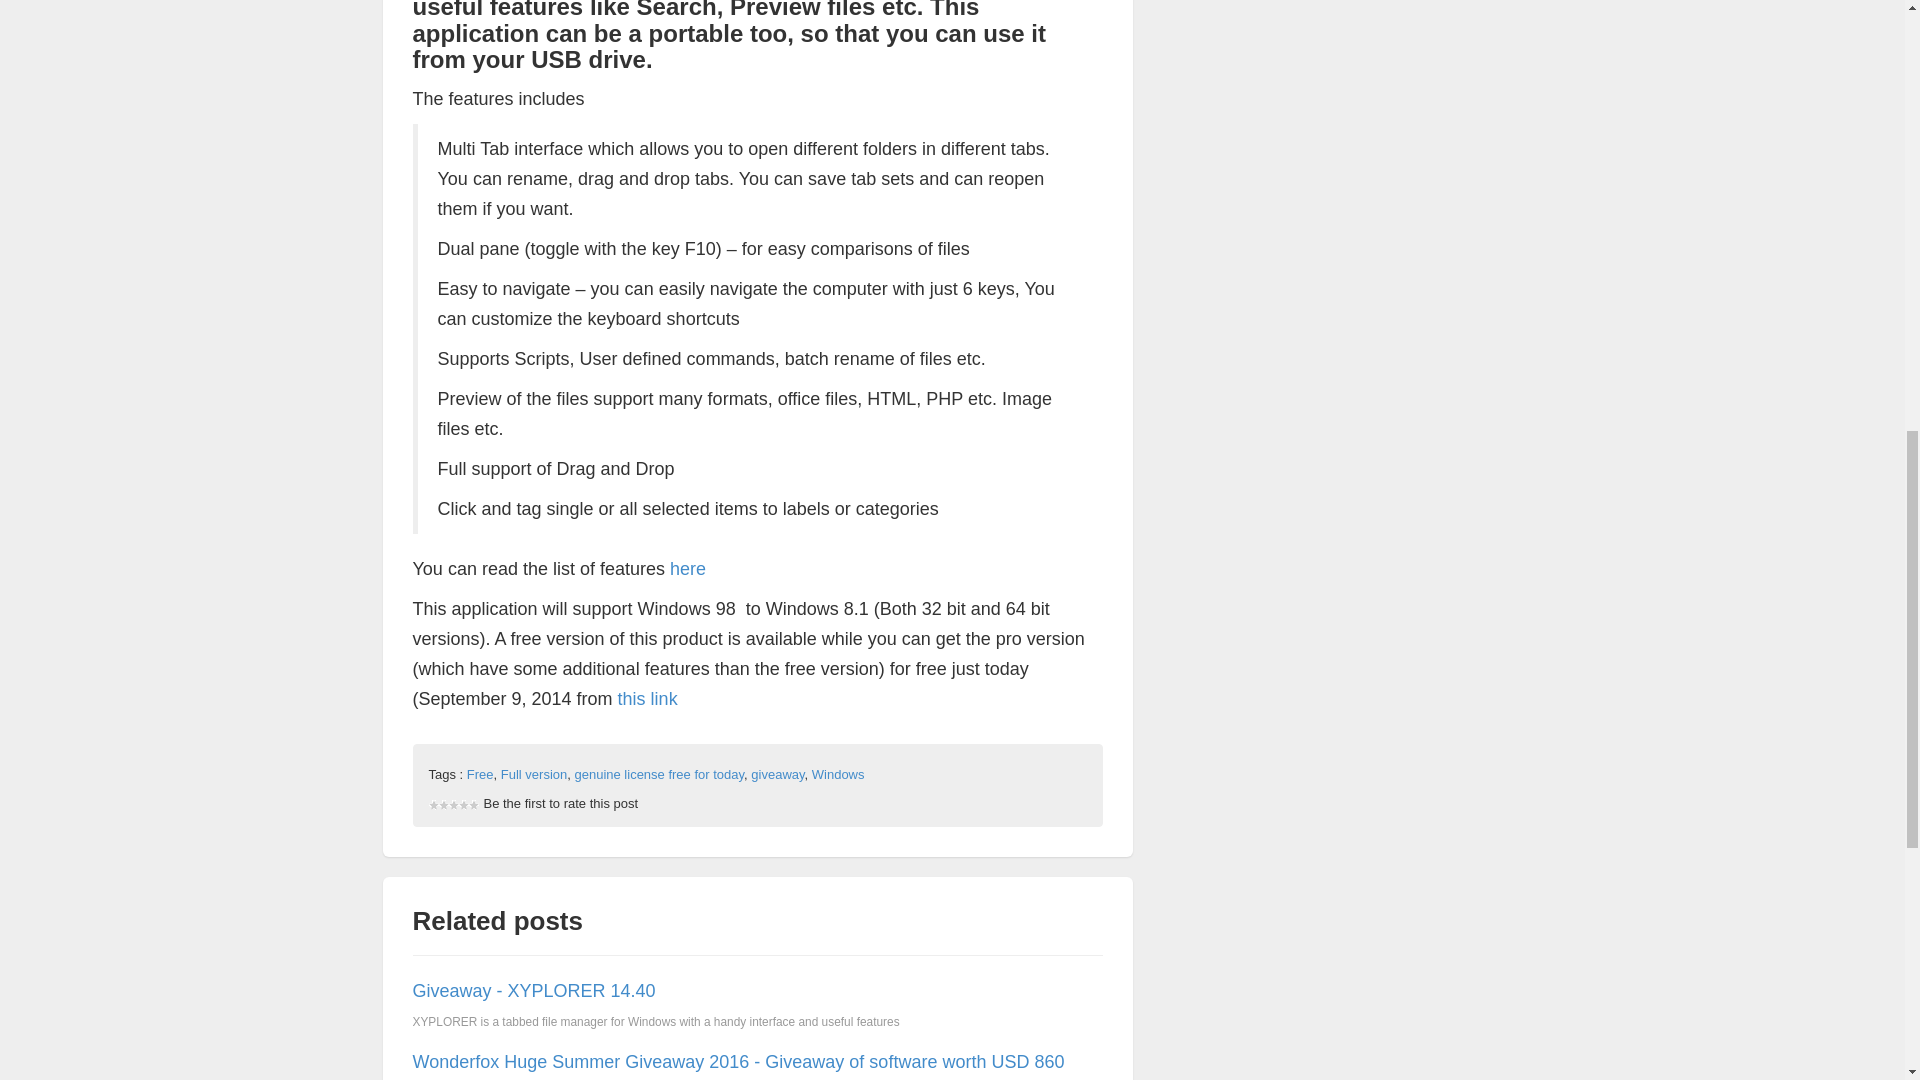  I want to click on Giveaway - XYPLORER 14.40, so click(533, 990).